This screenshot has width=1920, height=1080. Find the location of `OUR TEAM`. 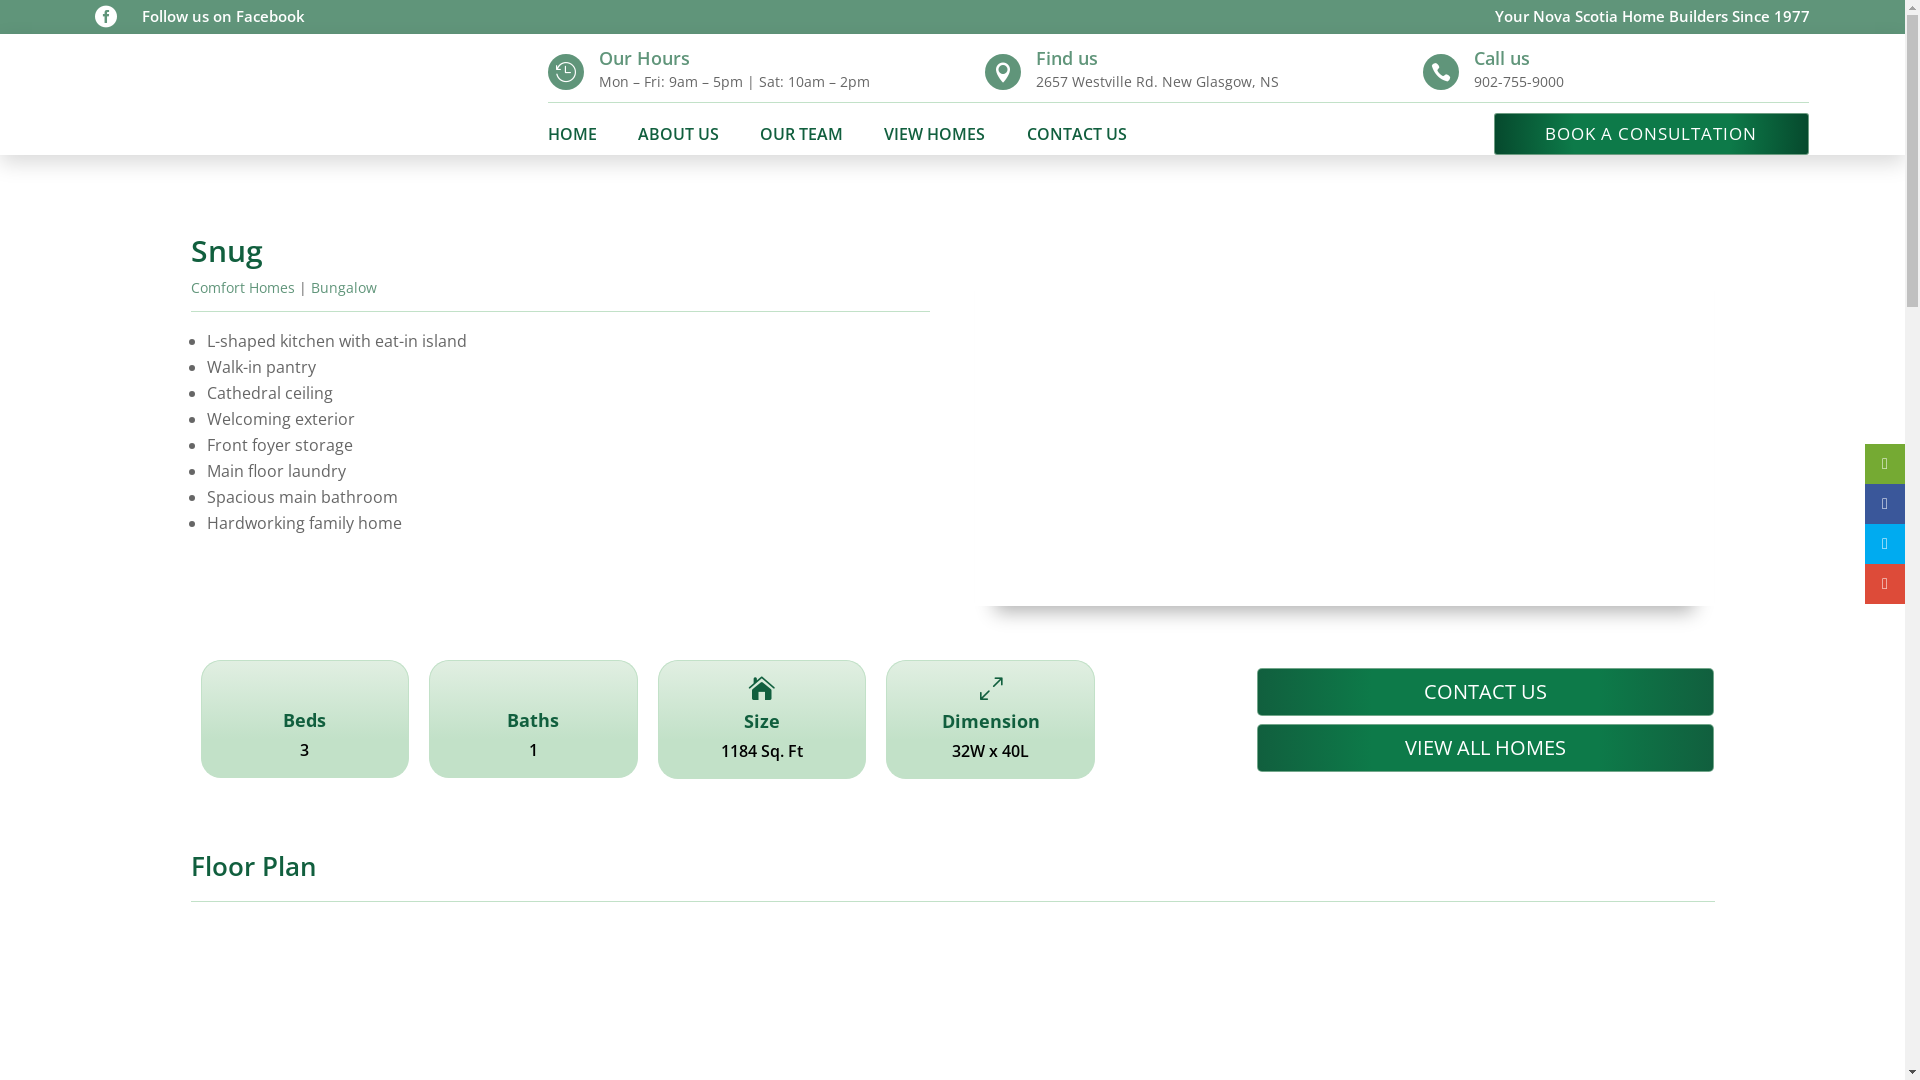

OUR TEAM is located at coordinates (802, 138).